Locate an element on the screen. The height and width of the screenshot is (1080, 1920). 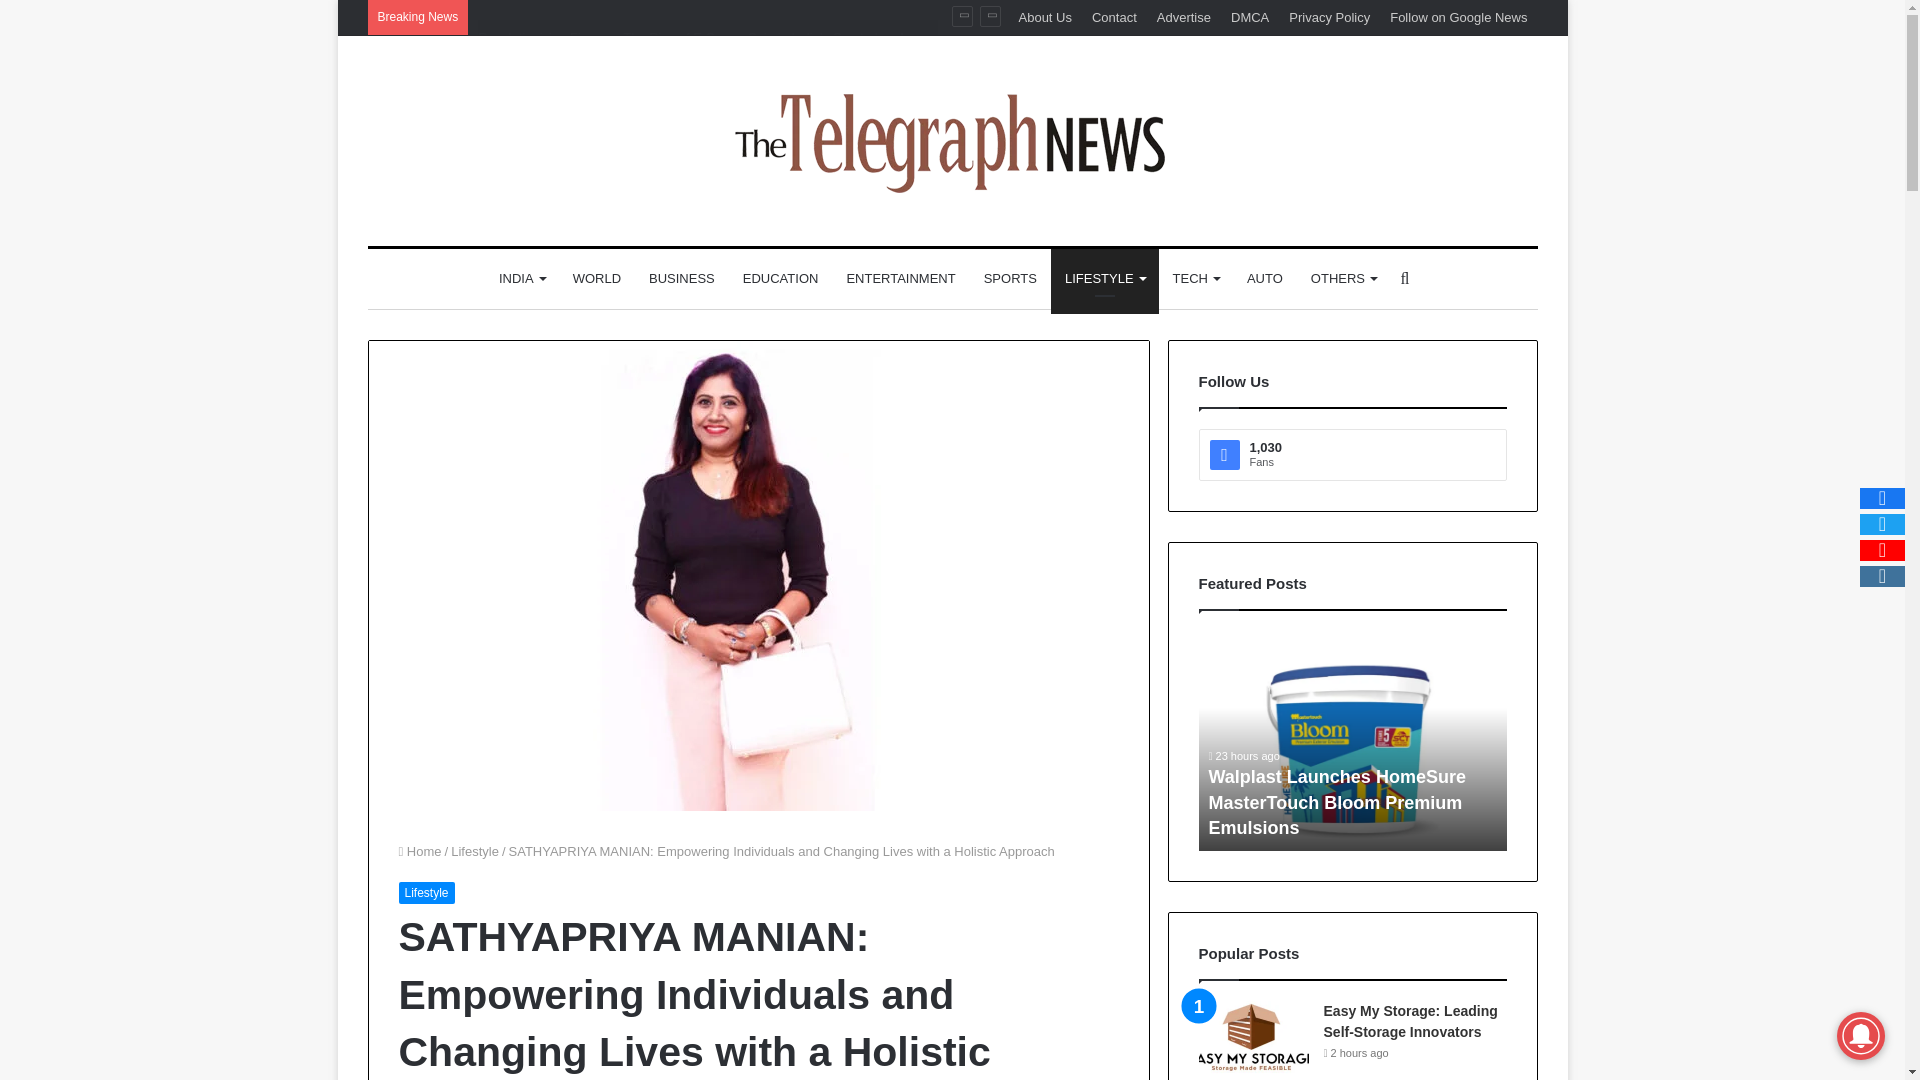
BUSINESS is located at coordinates (682, 278).